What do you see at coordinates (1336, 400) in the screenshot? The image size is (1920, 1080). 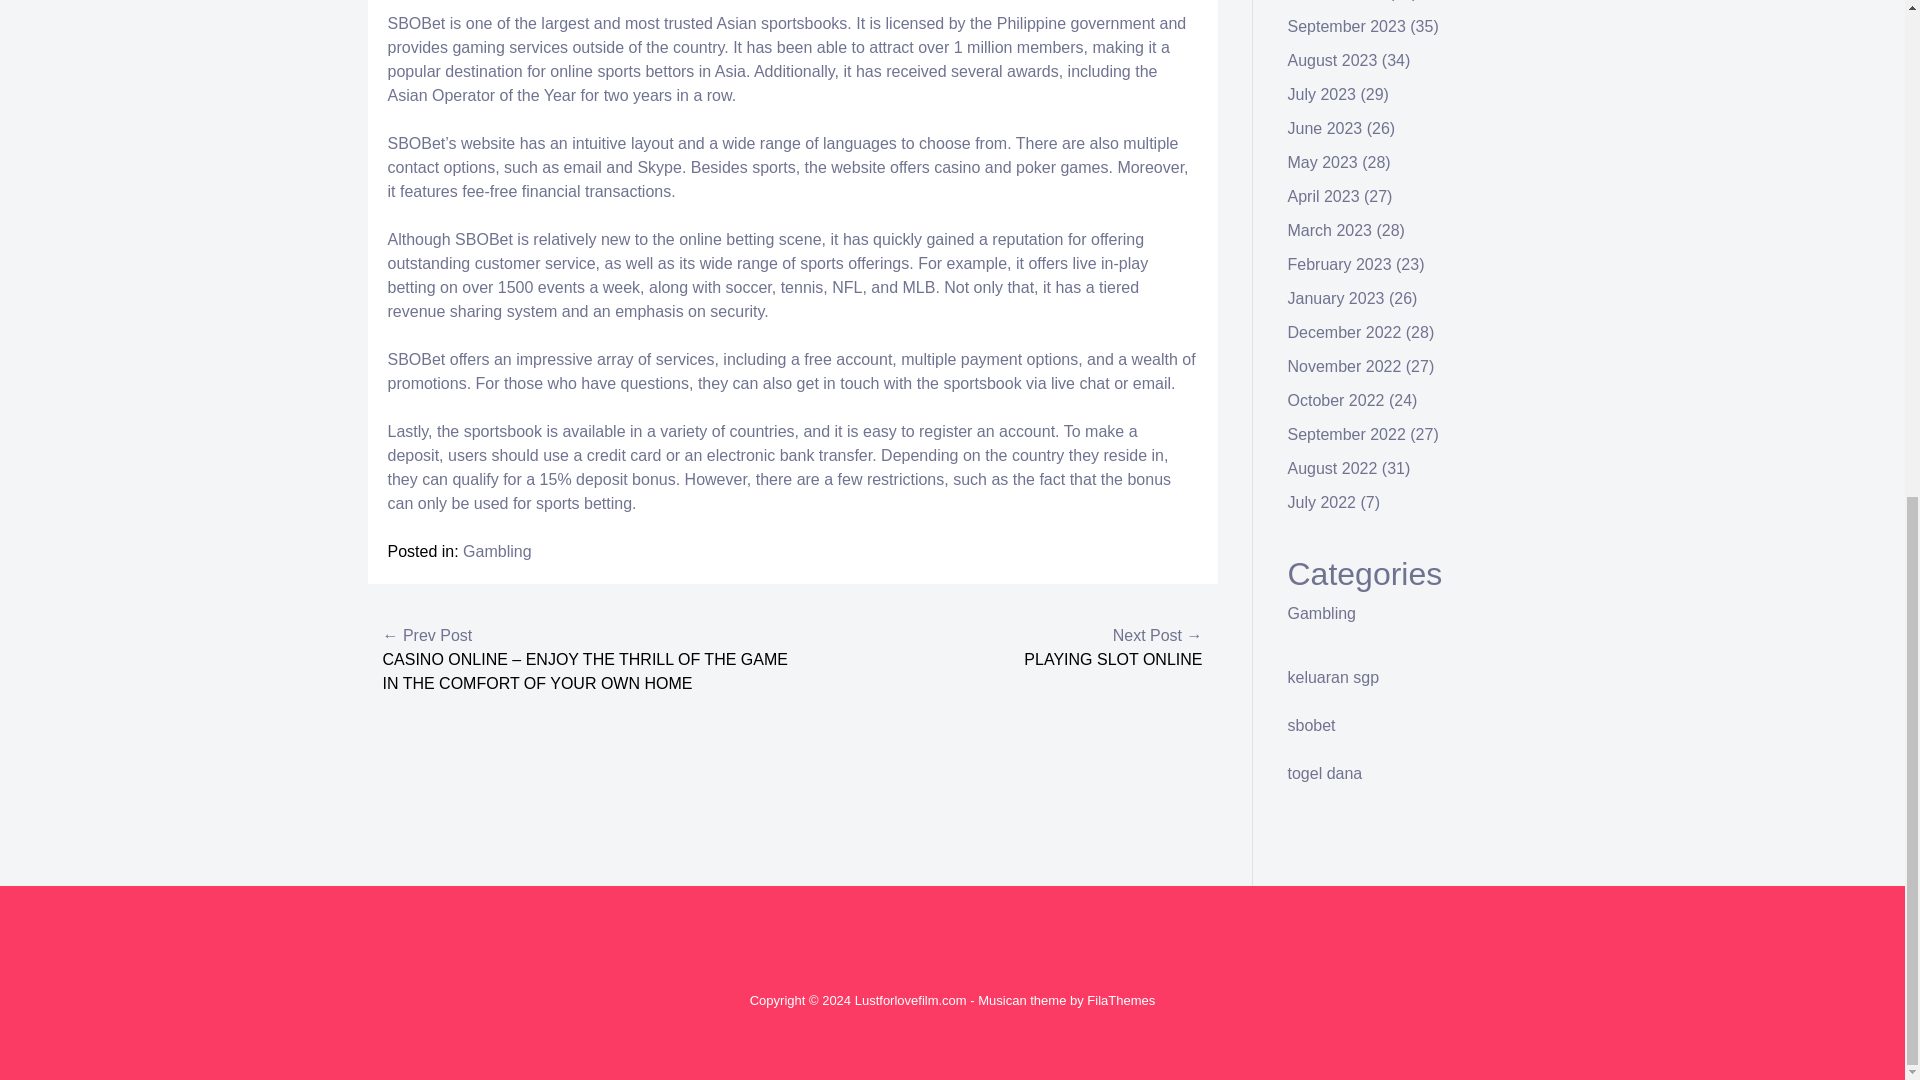 I see `October 2022` at bounding box center [1336, 400].